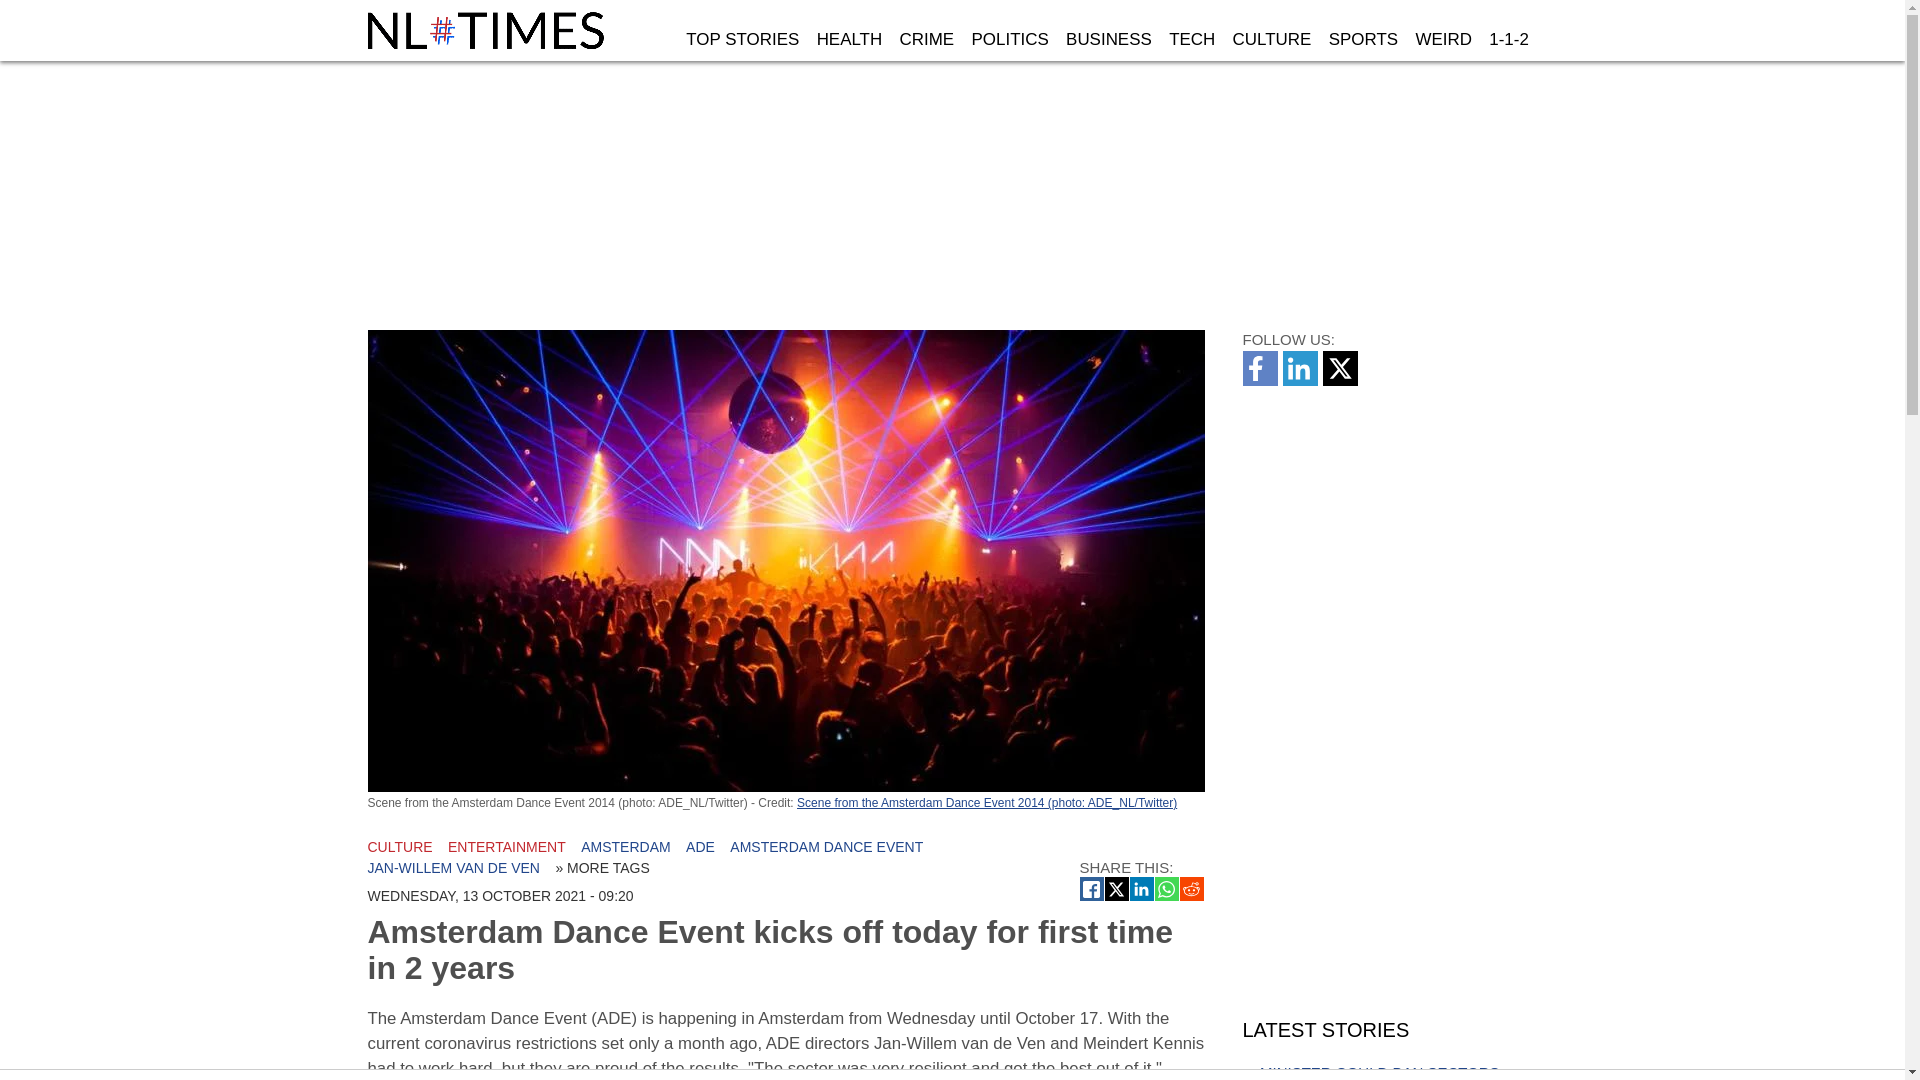 The height and width of the screenshot is (1080, 1920). I want to click on ADE, so click(700, 847).